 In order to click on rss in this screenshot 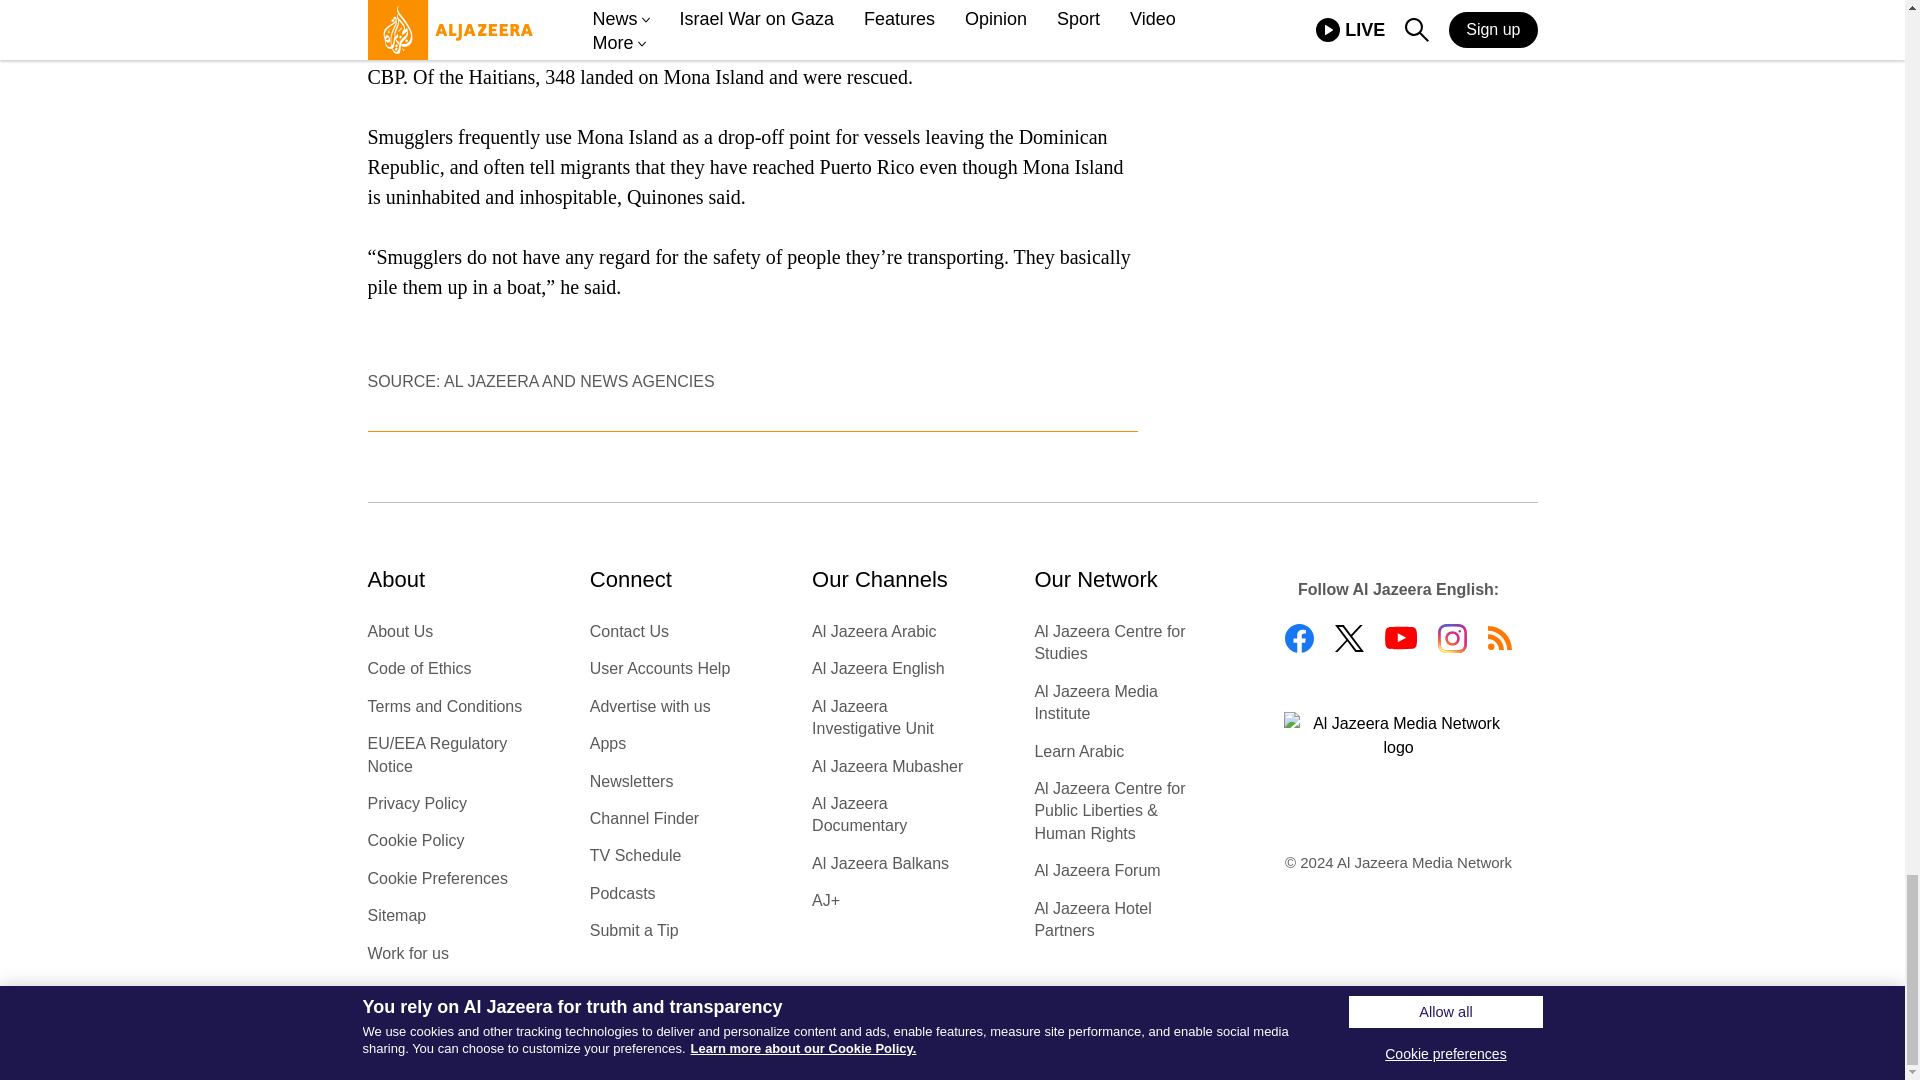, I will do `click(1500, 638)`.